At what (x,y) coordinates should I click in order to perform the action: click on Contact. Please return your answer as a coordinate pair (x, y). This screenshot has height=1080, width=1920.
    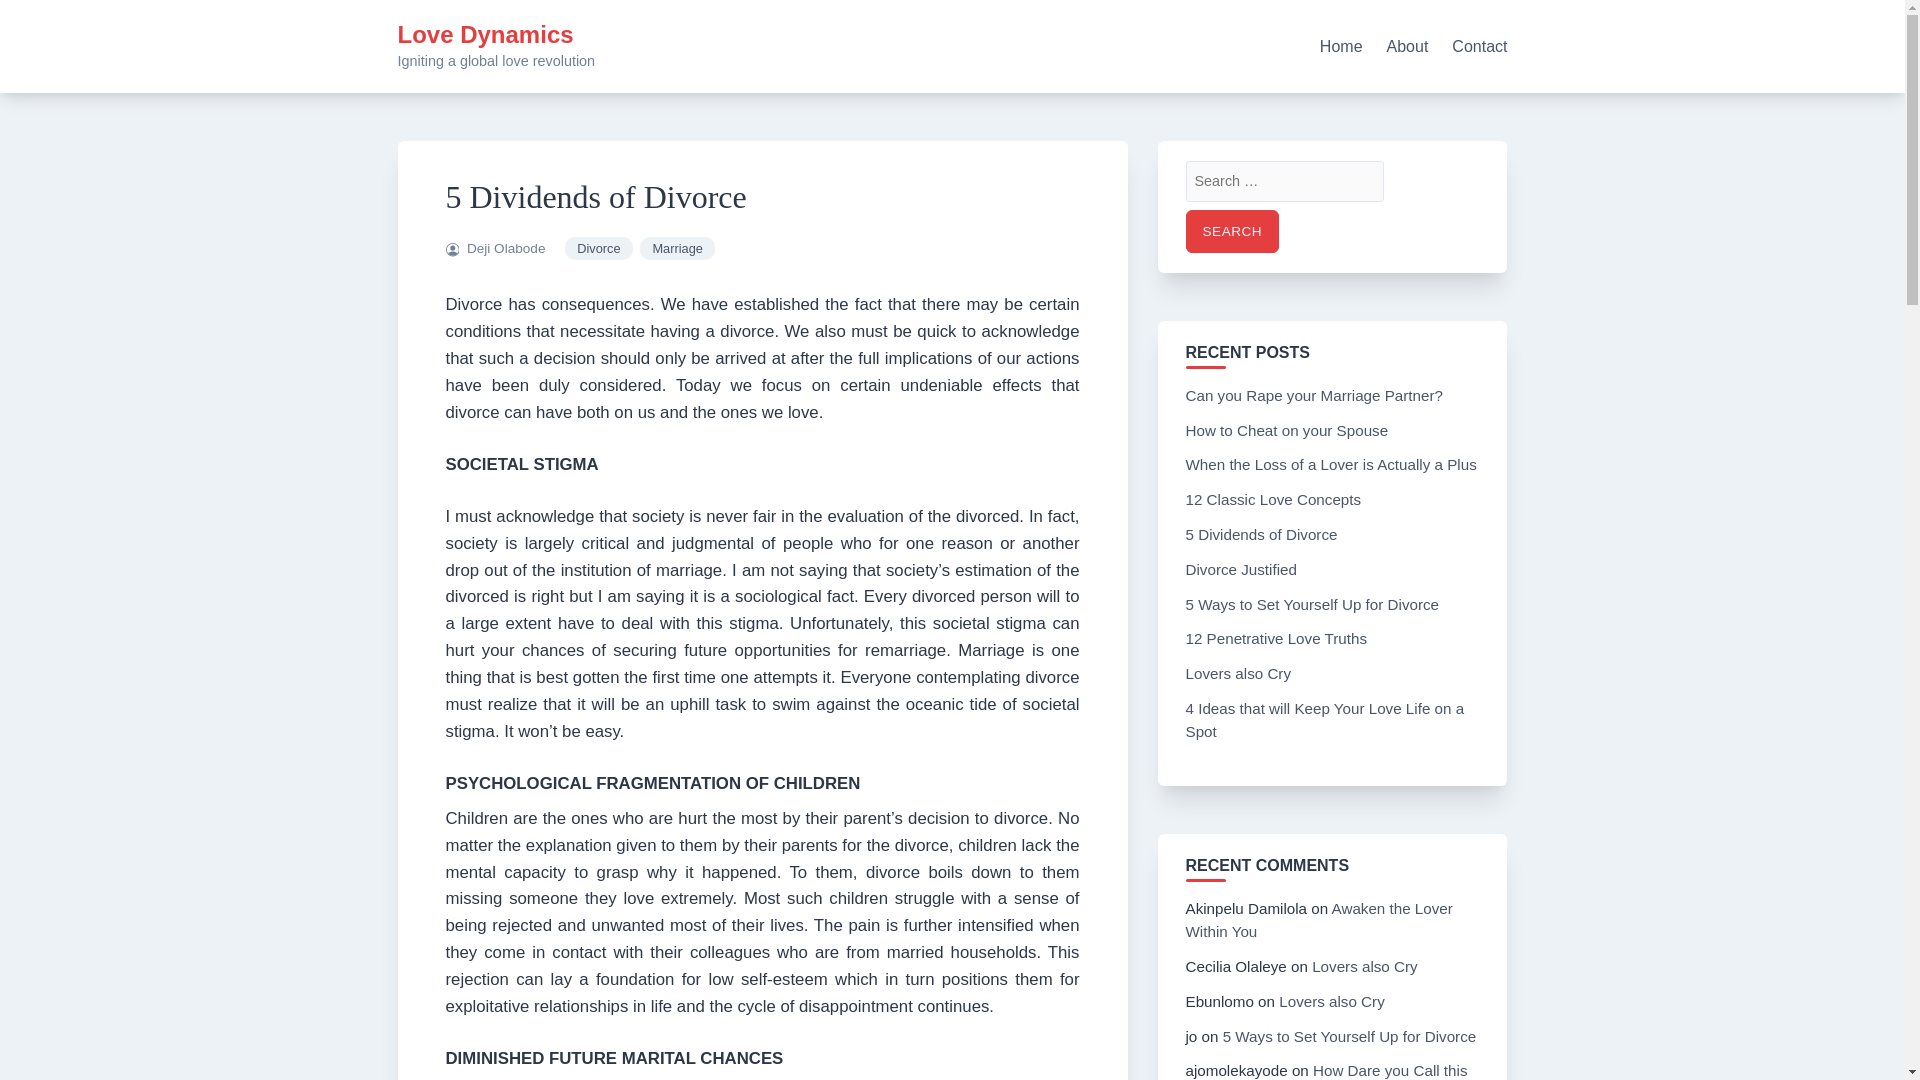
    Looking at the image, I should click on (1479, 46).